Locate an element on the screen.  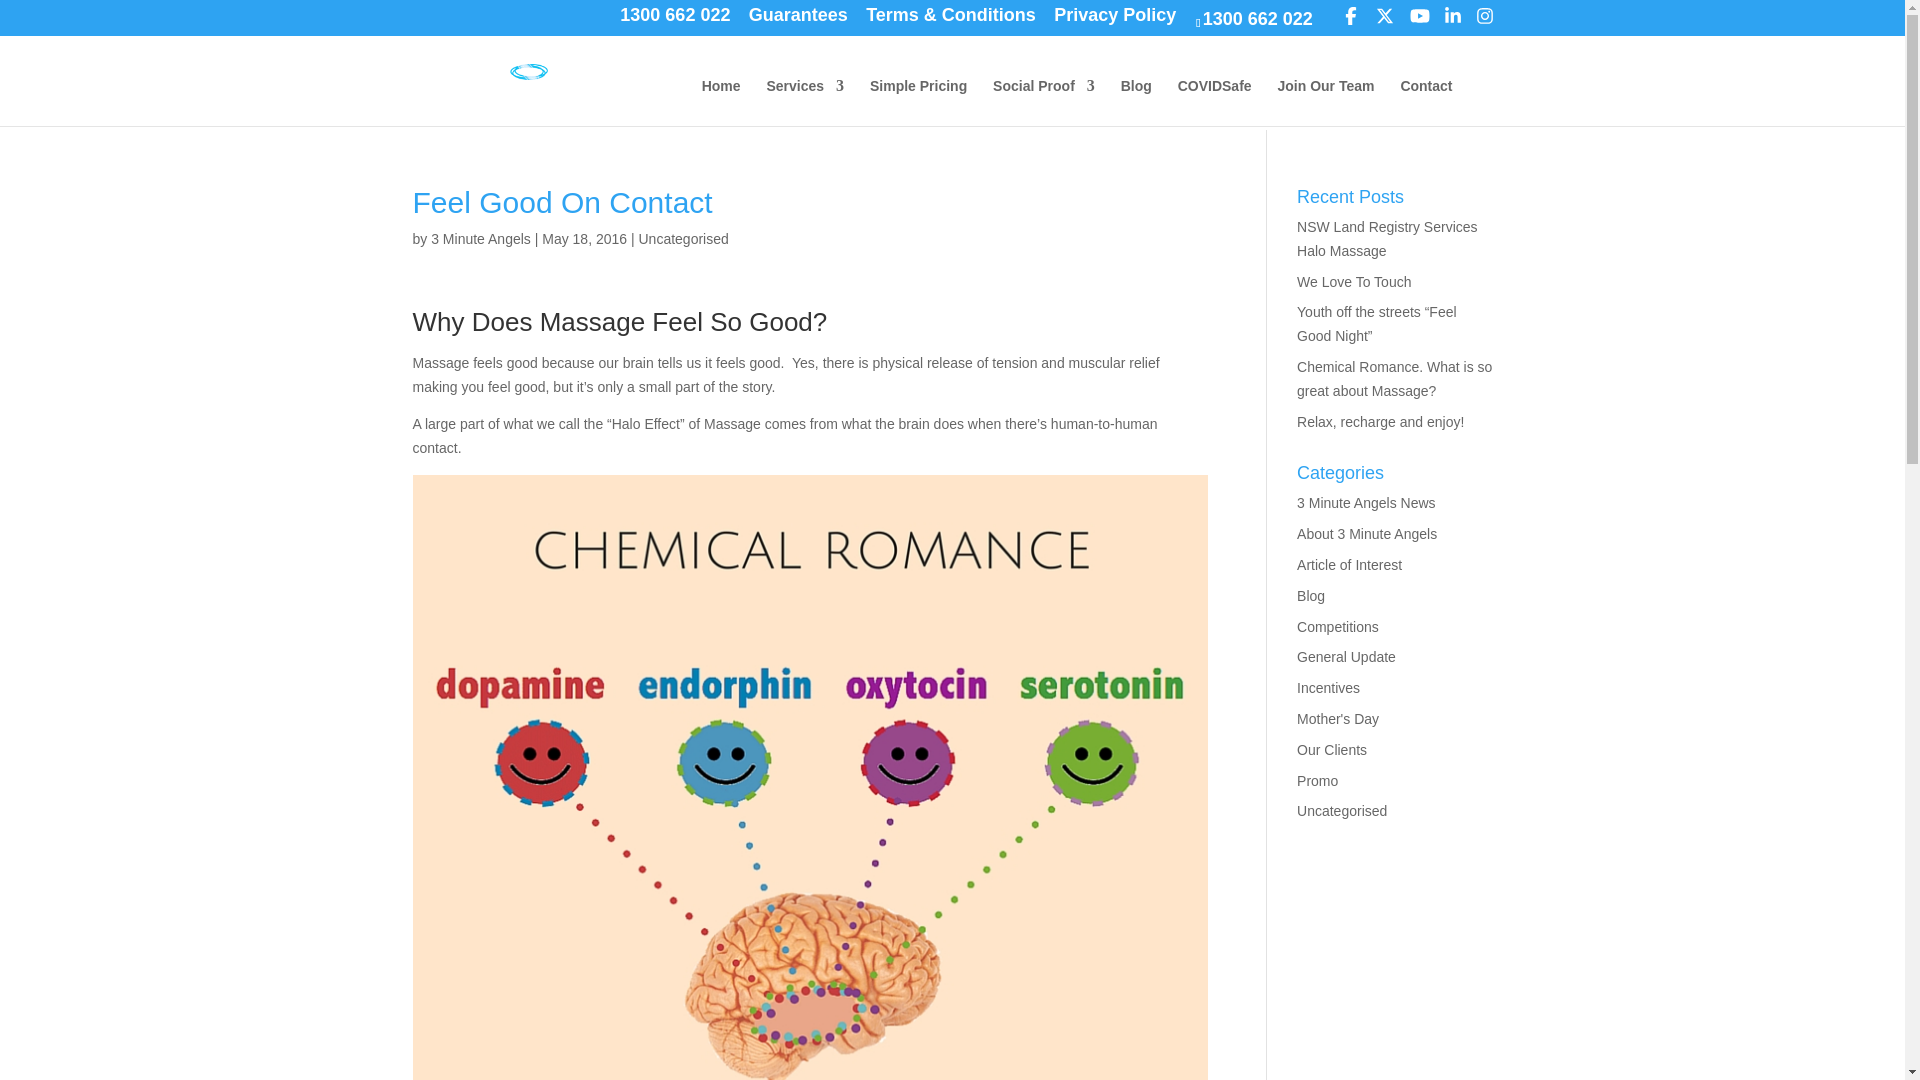
Join Our Team is located at coordinates (1326, 102).